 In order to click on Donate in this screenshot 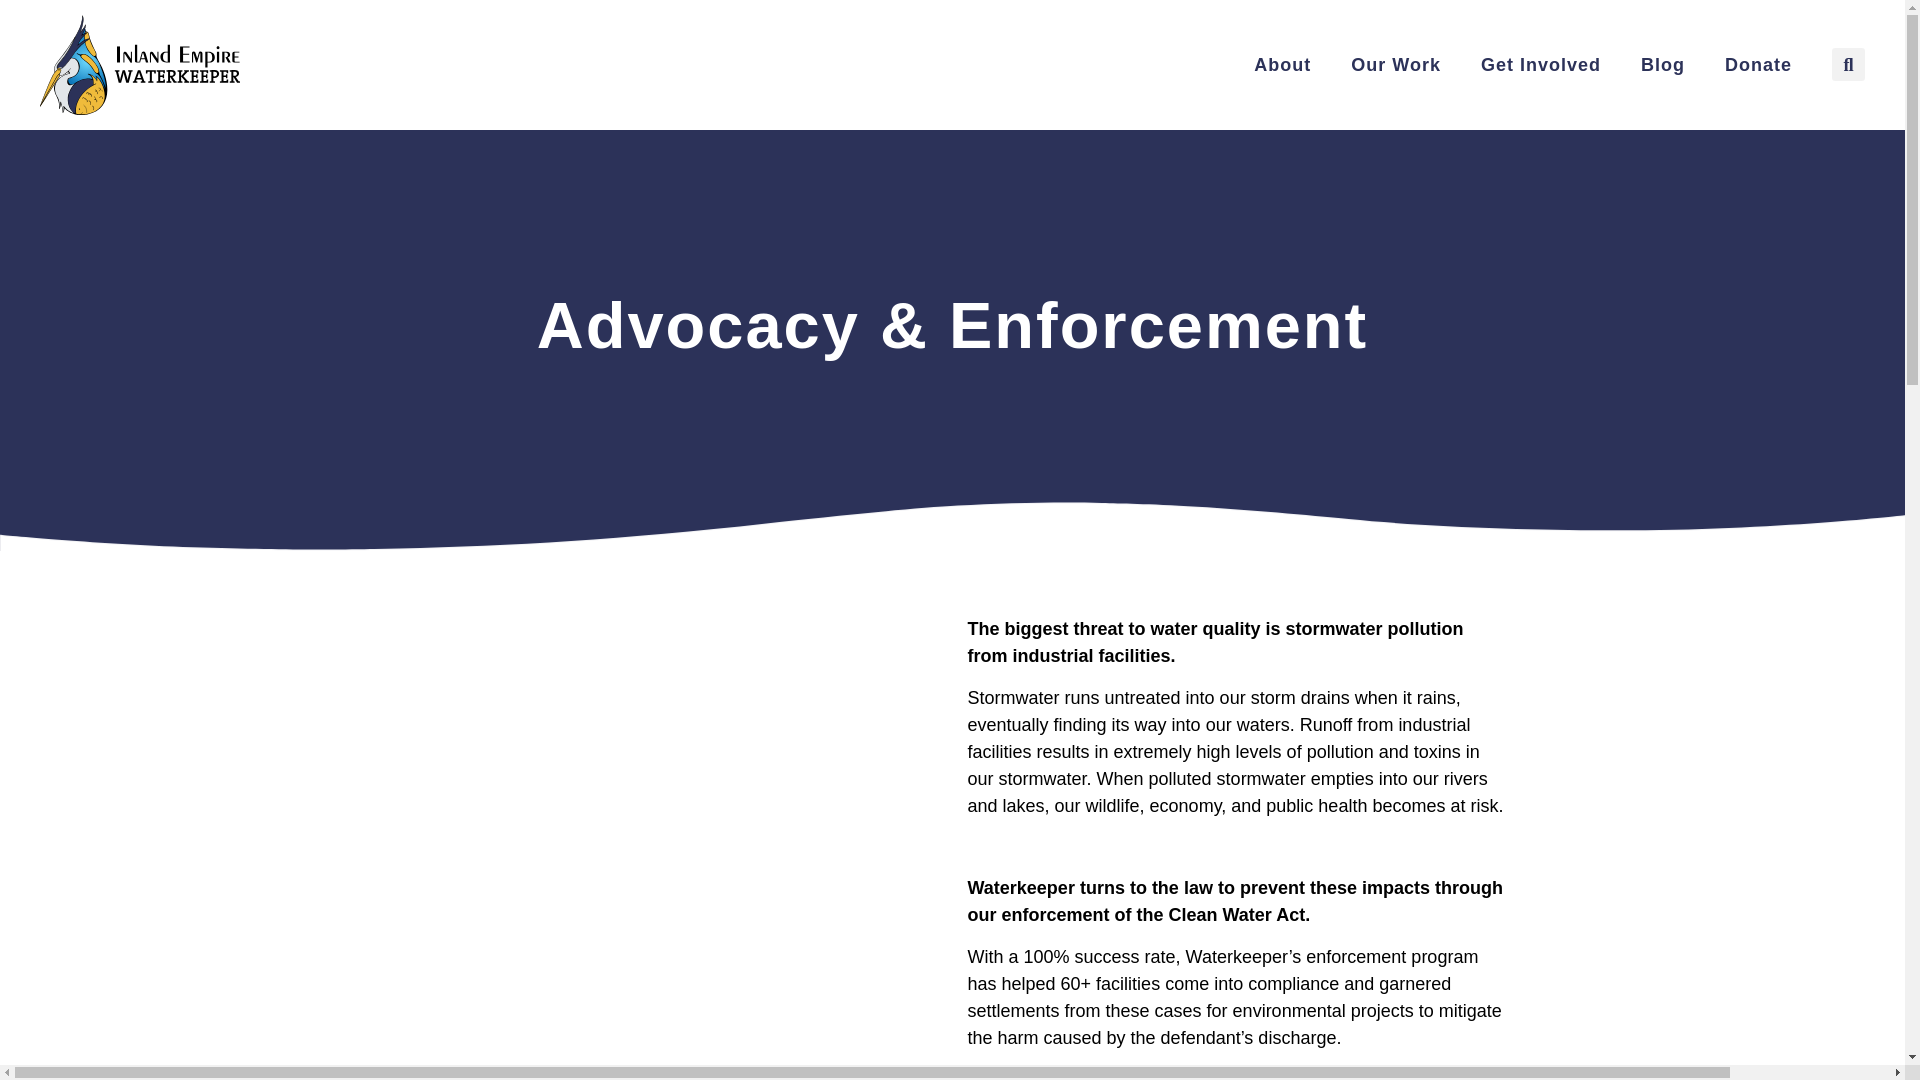, I will do `click(1758, 64)`.